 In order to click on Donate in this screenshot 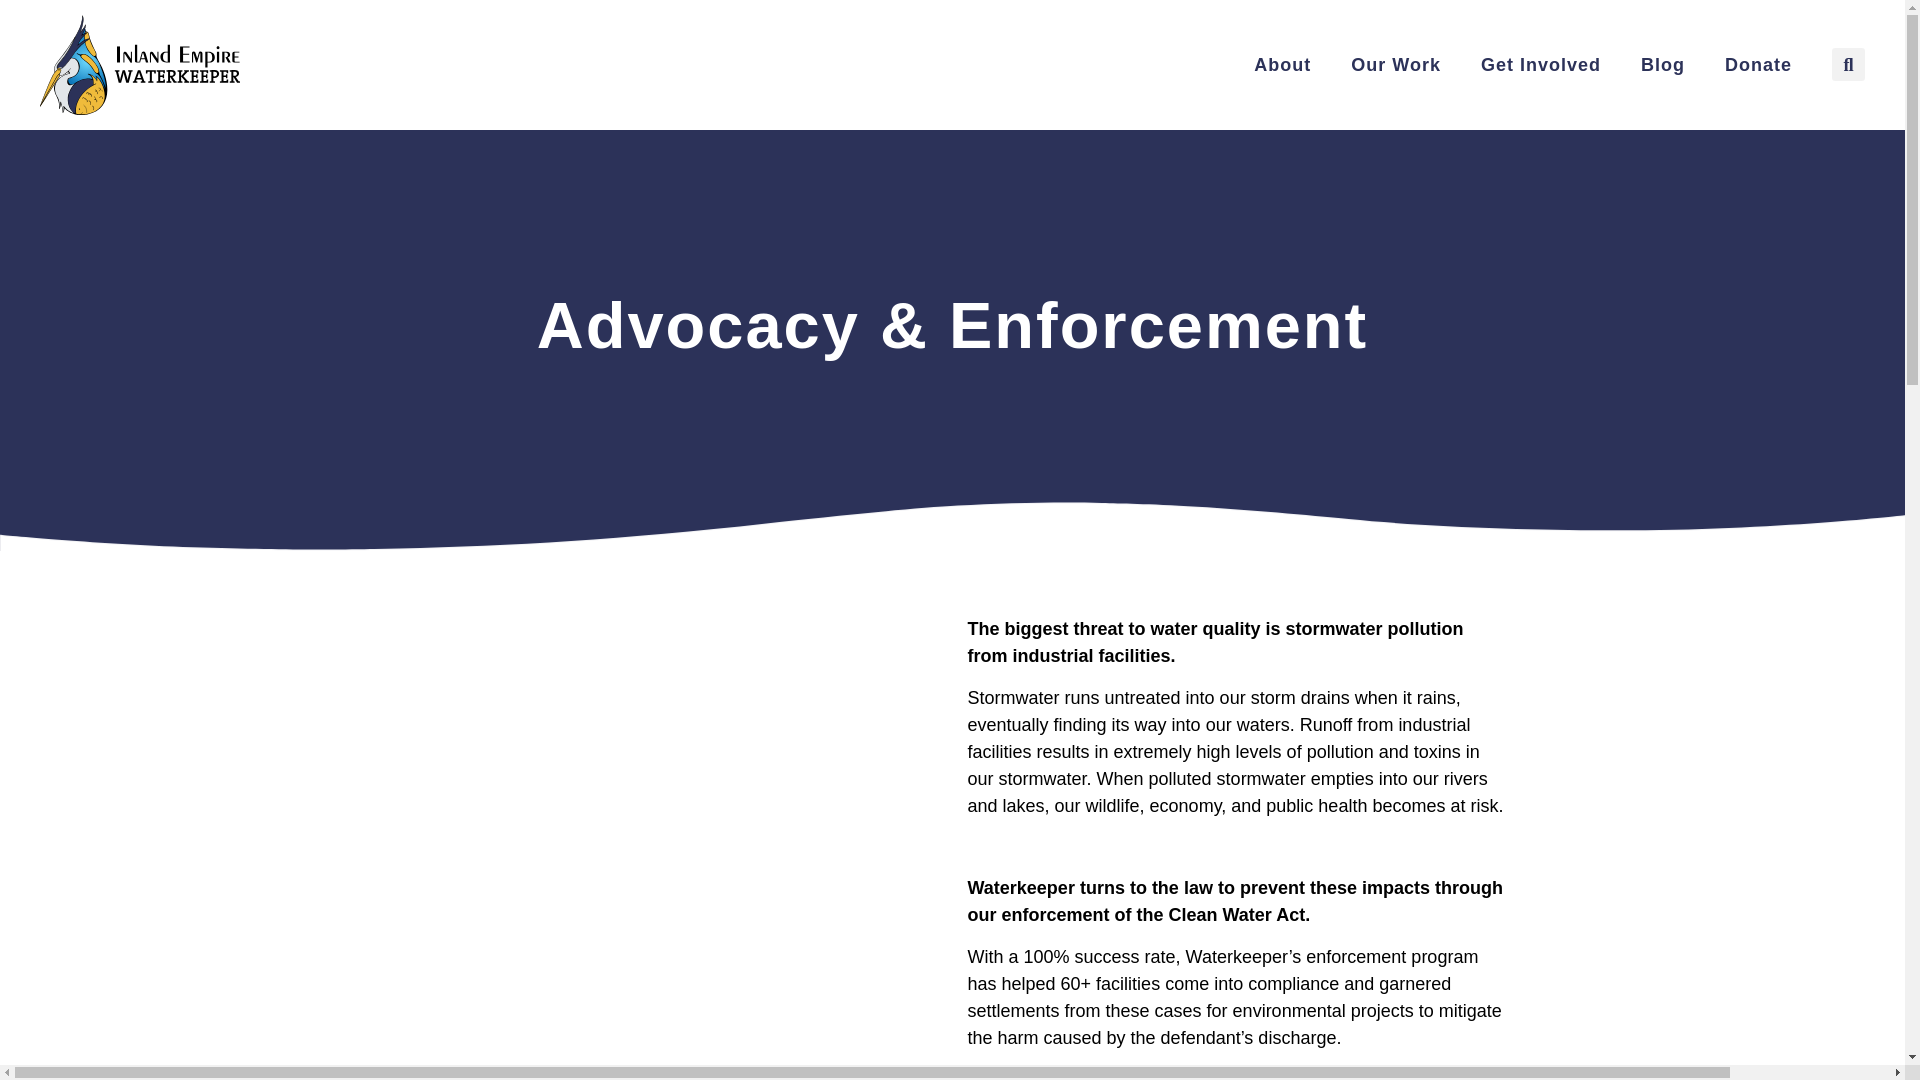, I will do `click(1758, 64)`.